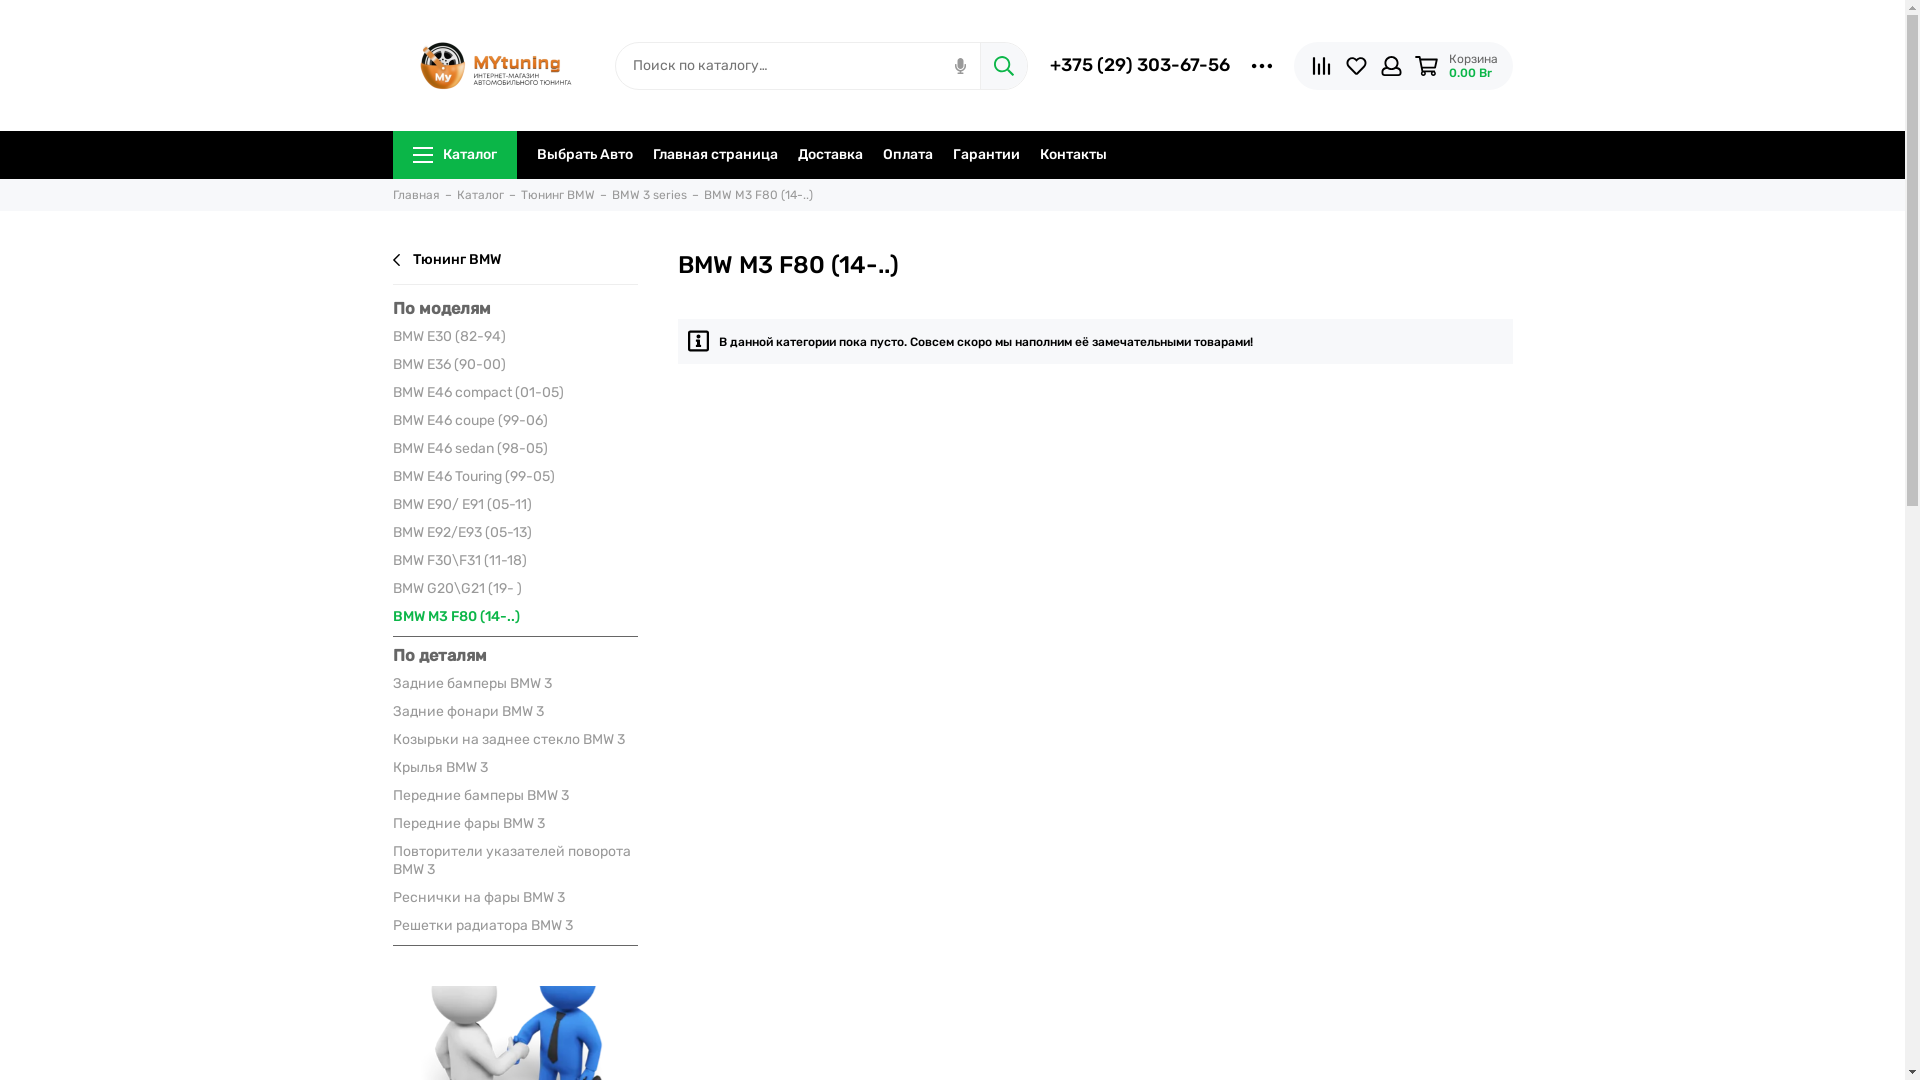  Describe the element at coordinates (650, 195) in the screenshot. I see `BMW 3 series` at that location.